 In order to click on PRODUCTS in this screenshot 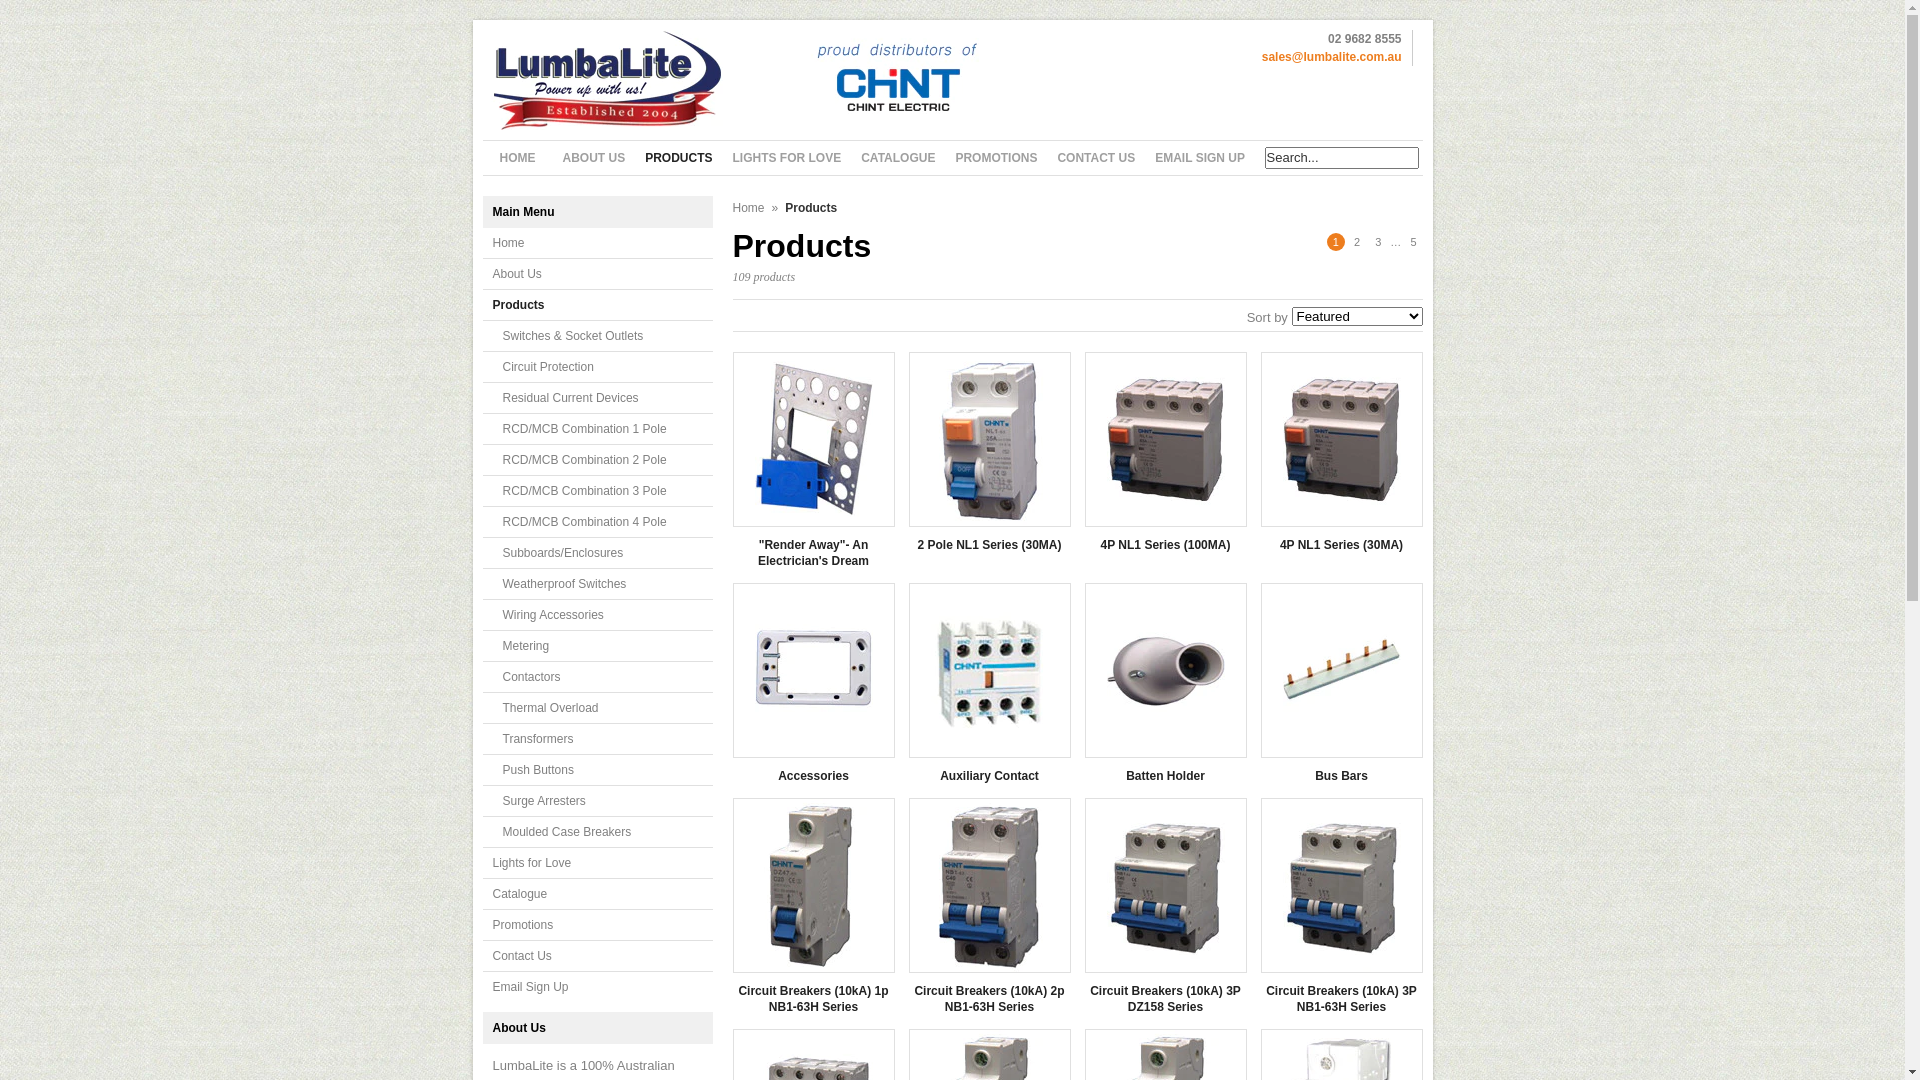, I will do `click(678, 158)`.